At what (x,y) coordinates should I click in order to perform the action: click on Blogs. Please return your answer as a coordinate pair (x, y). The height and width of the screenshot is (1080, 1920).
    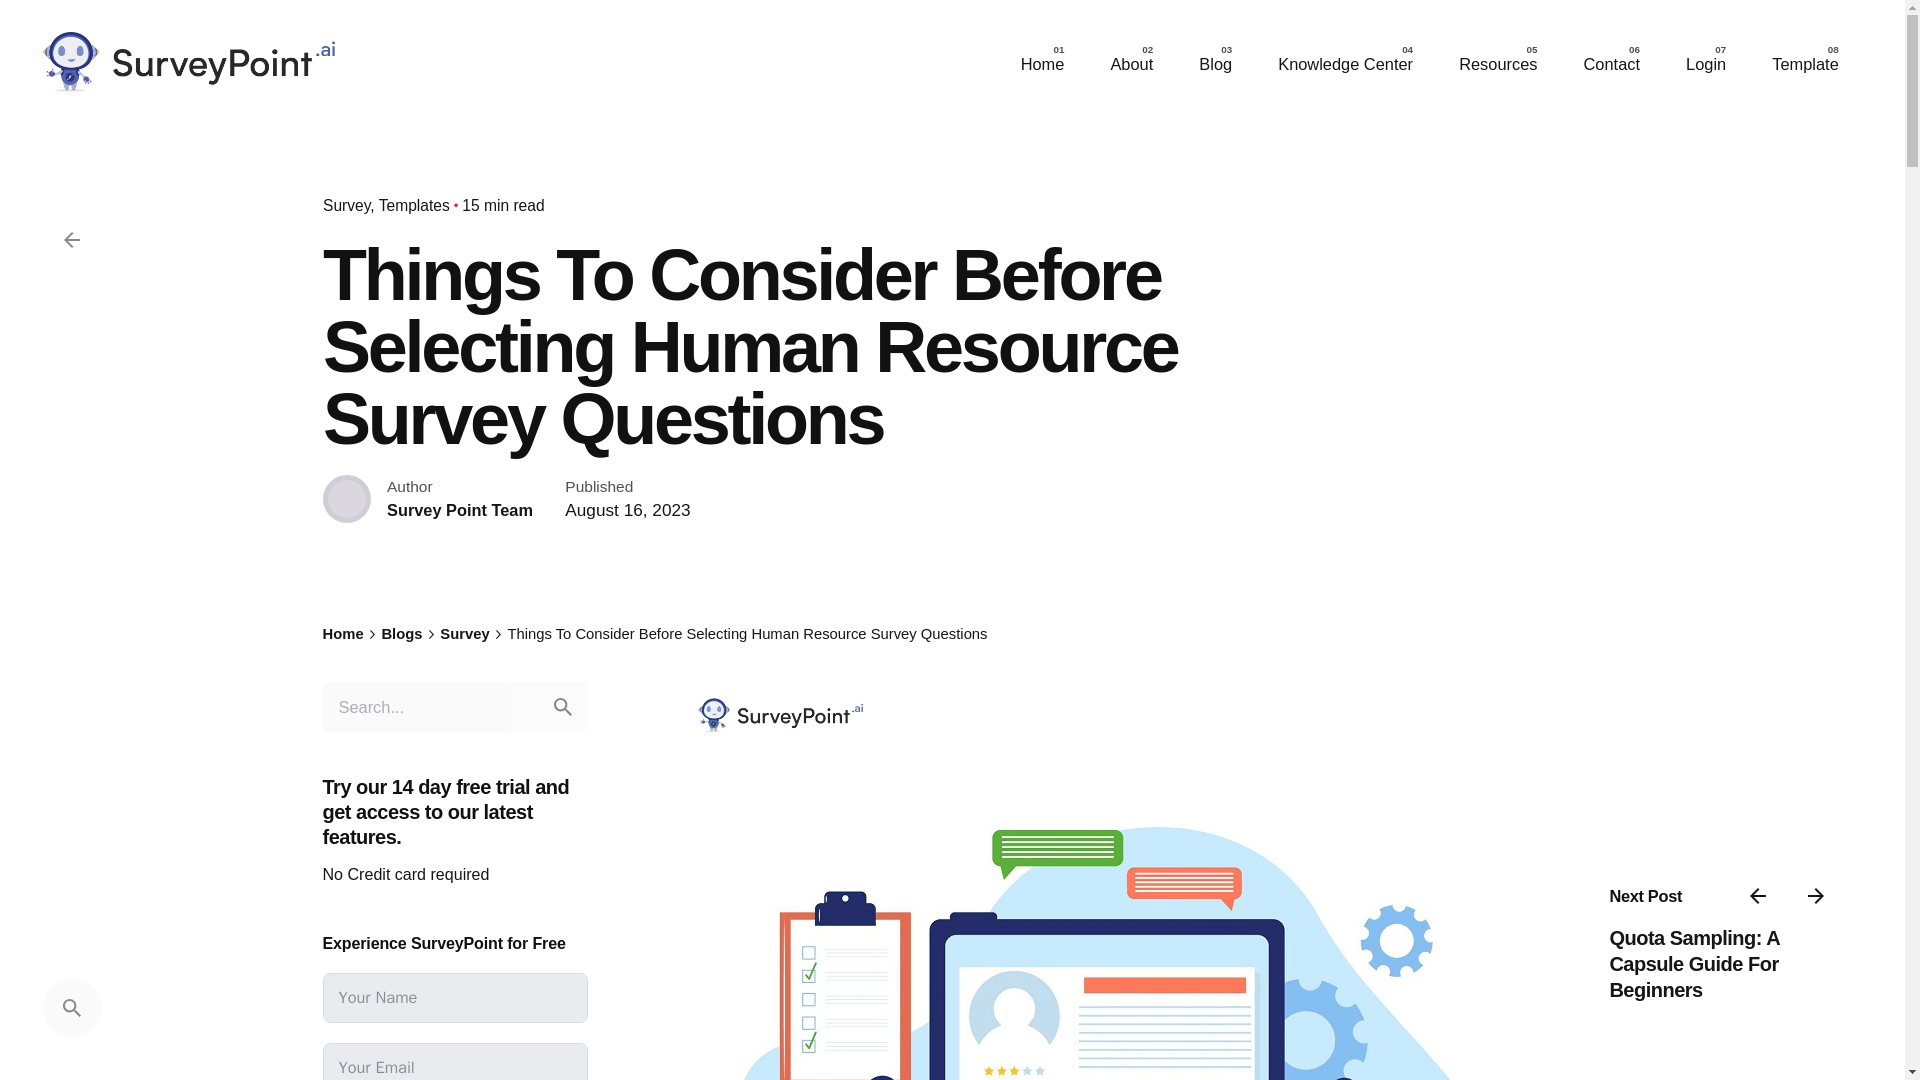
    Looking at the image, I should click on (401, 634).